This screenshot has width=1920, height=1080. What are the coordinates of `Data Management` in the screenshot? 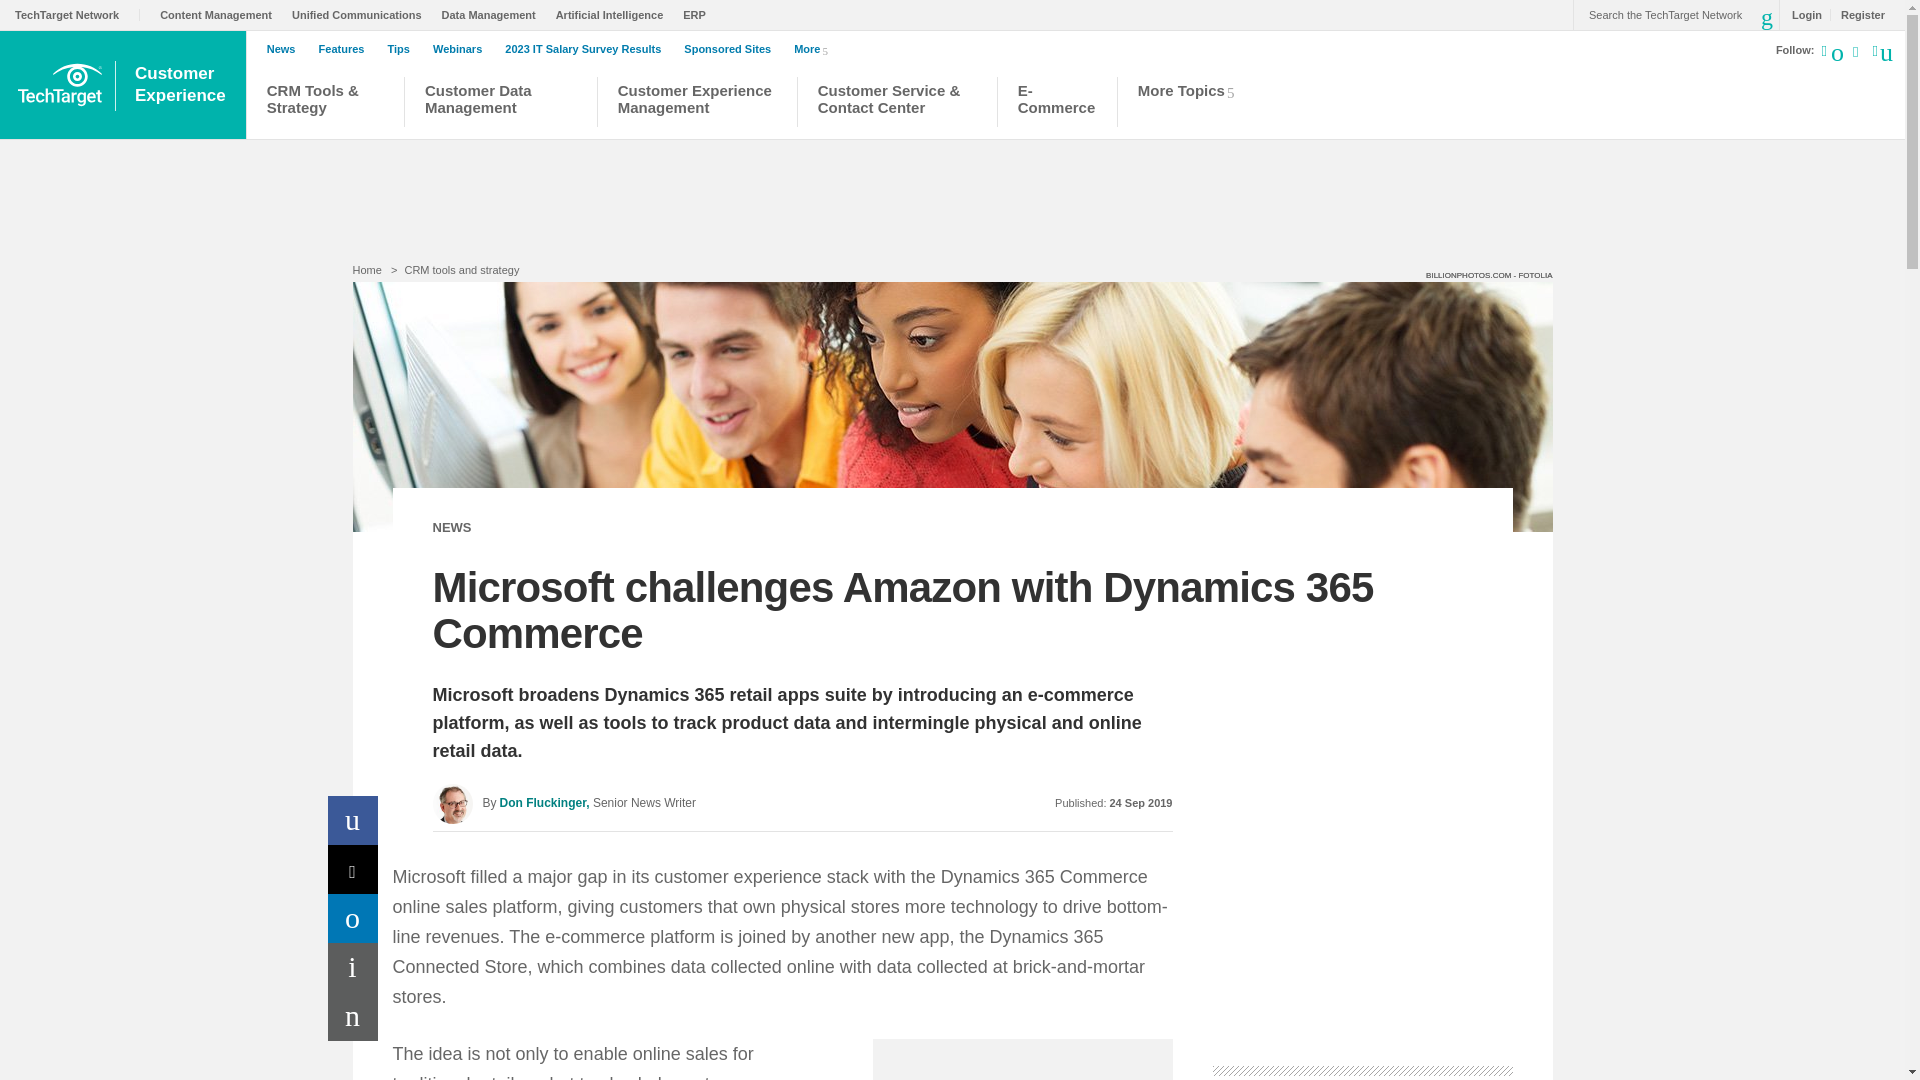 It's located at (493, 14).